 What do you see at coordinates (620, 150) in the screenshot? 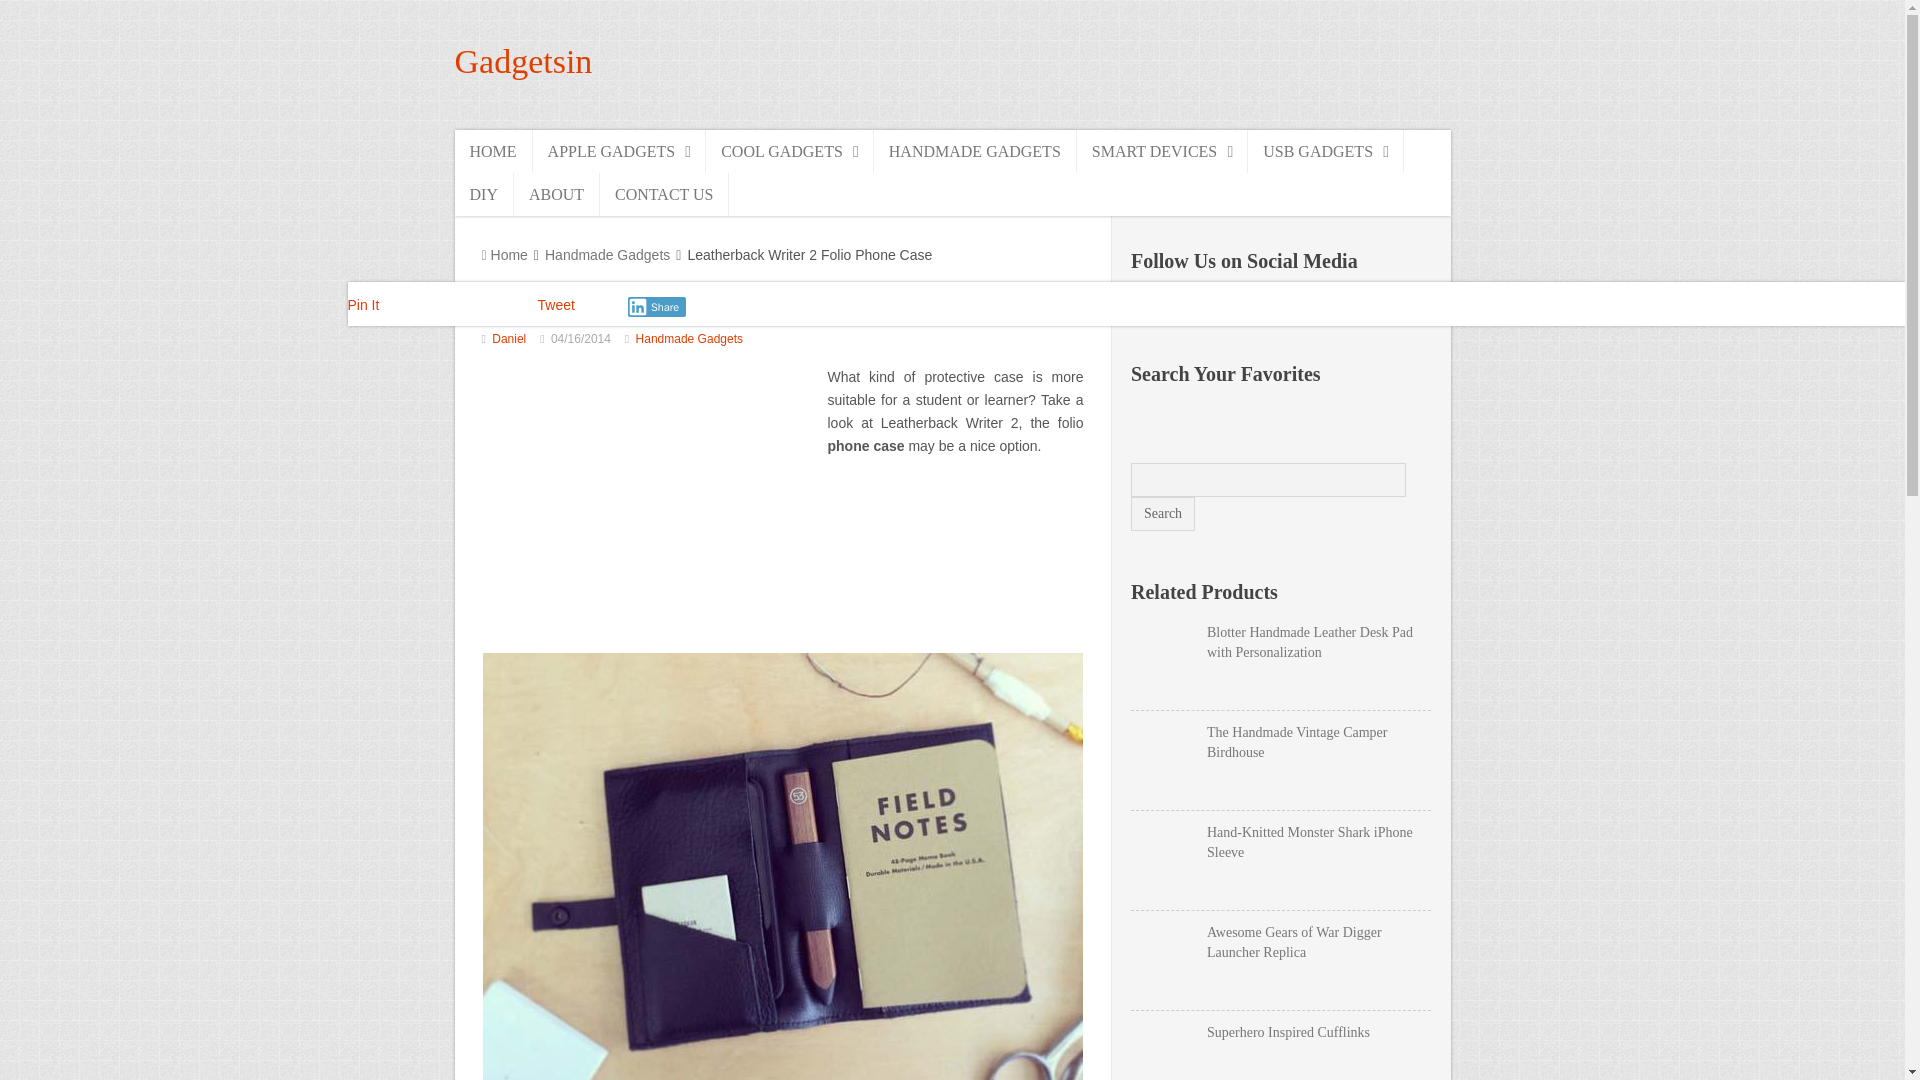
I see `APPLE GADGETS` at bounding box center [620, 150].